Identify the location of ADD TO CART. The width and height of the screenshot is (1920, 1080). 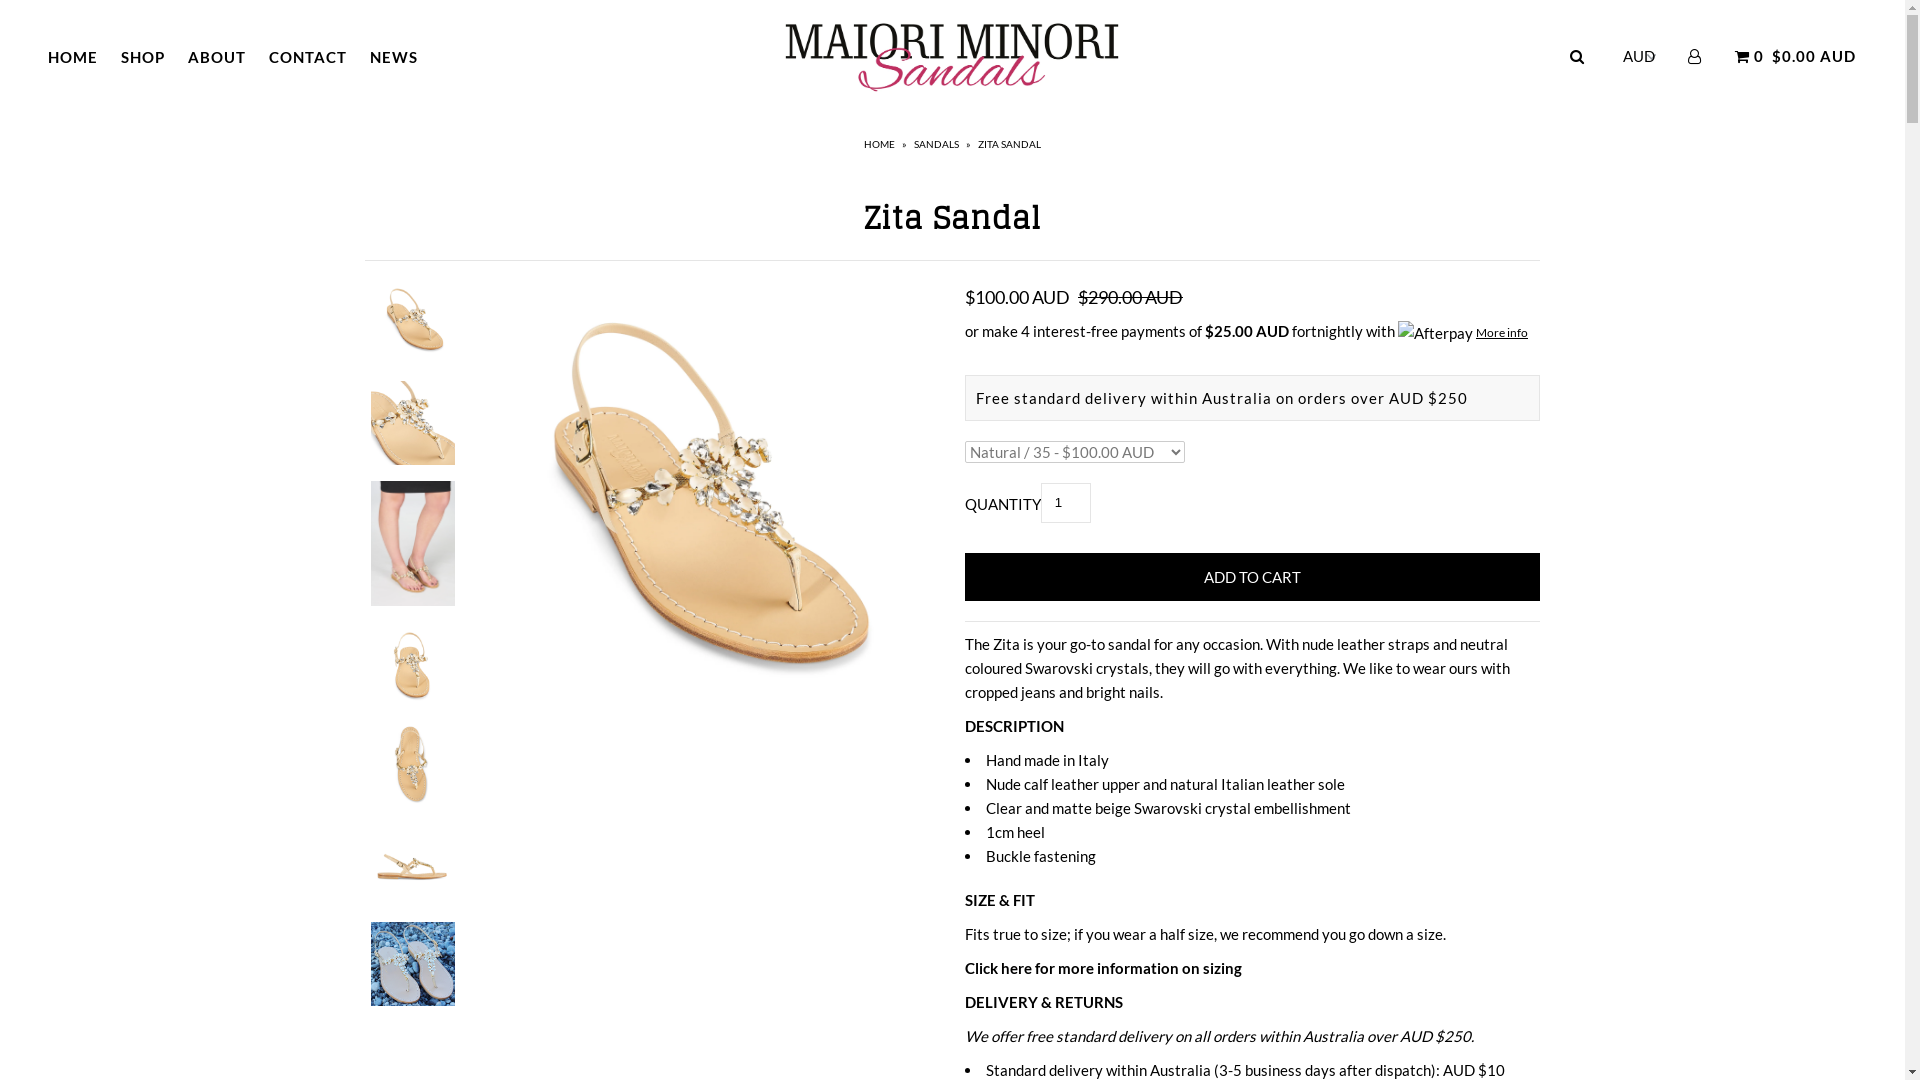
(1252, 577).